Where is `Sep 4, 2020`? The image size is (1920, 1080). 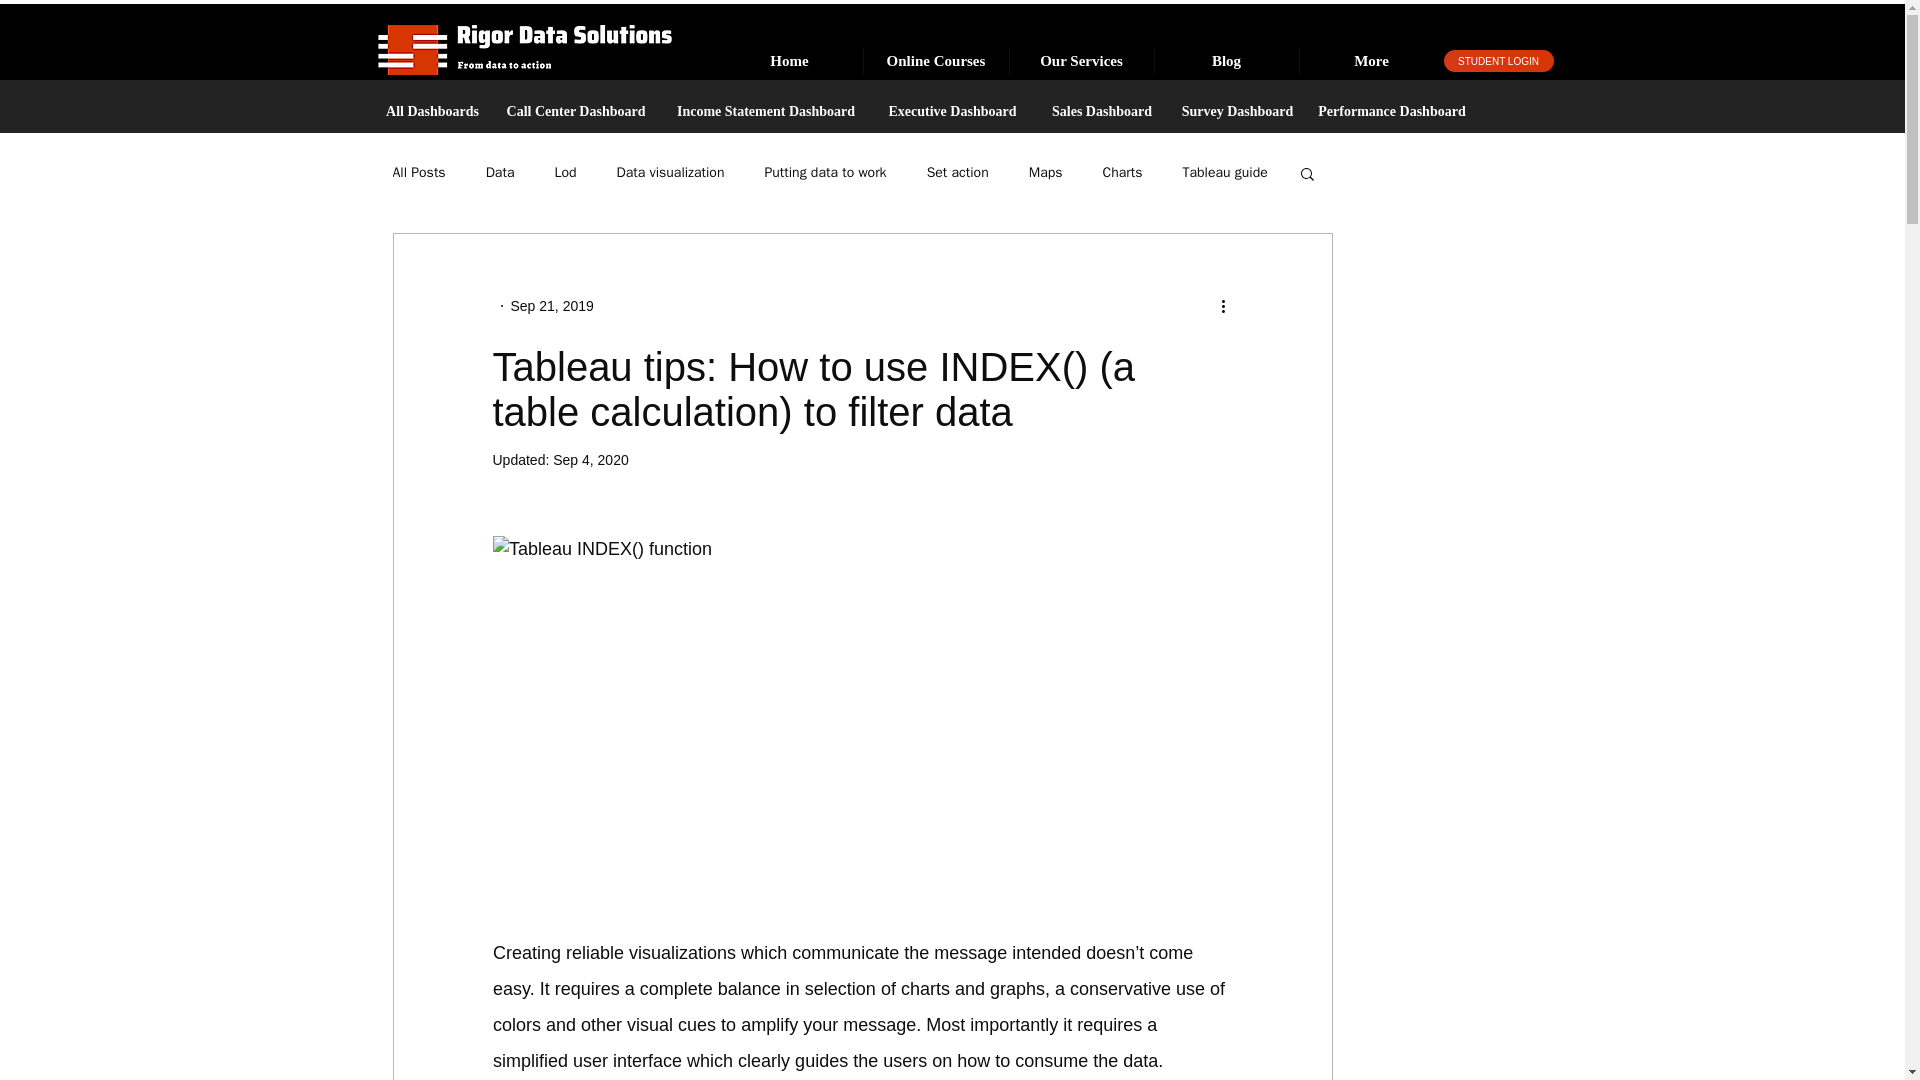
Sep 4, 2020 is located at coordinates (590, 460).